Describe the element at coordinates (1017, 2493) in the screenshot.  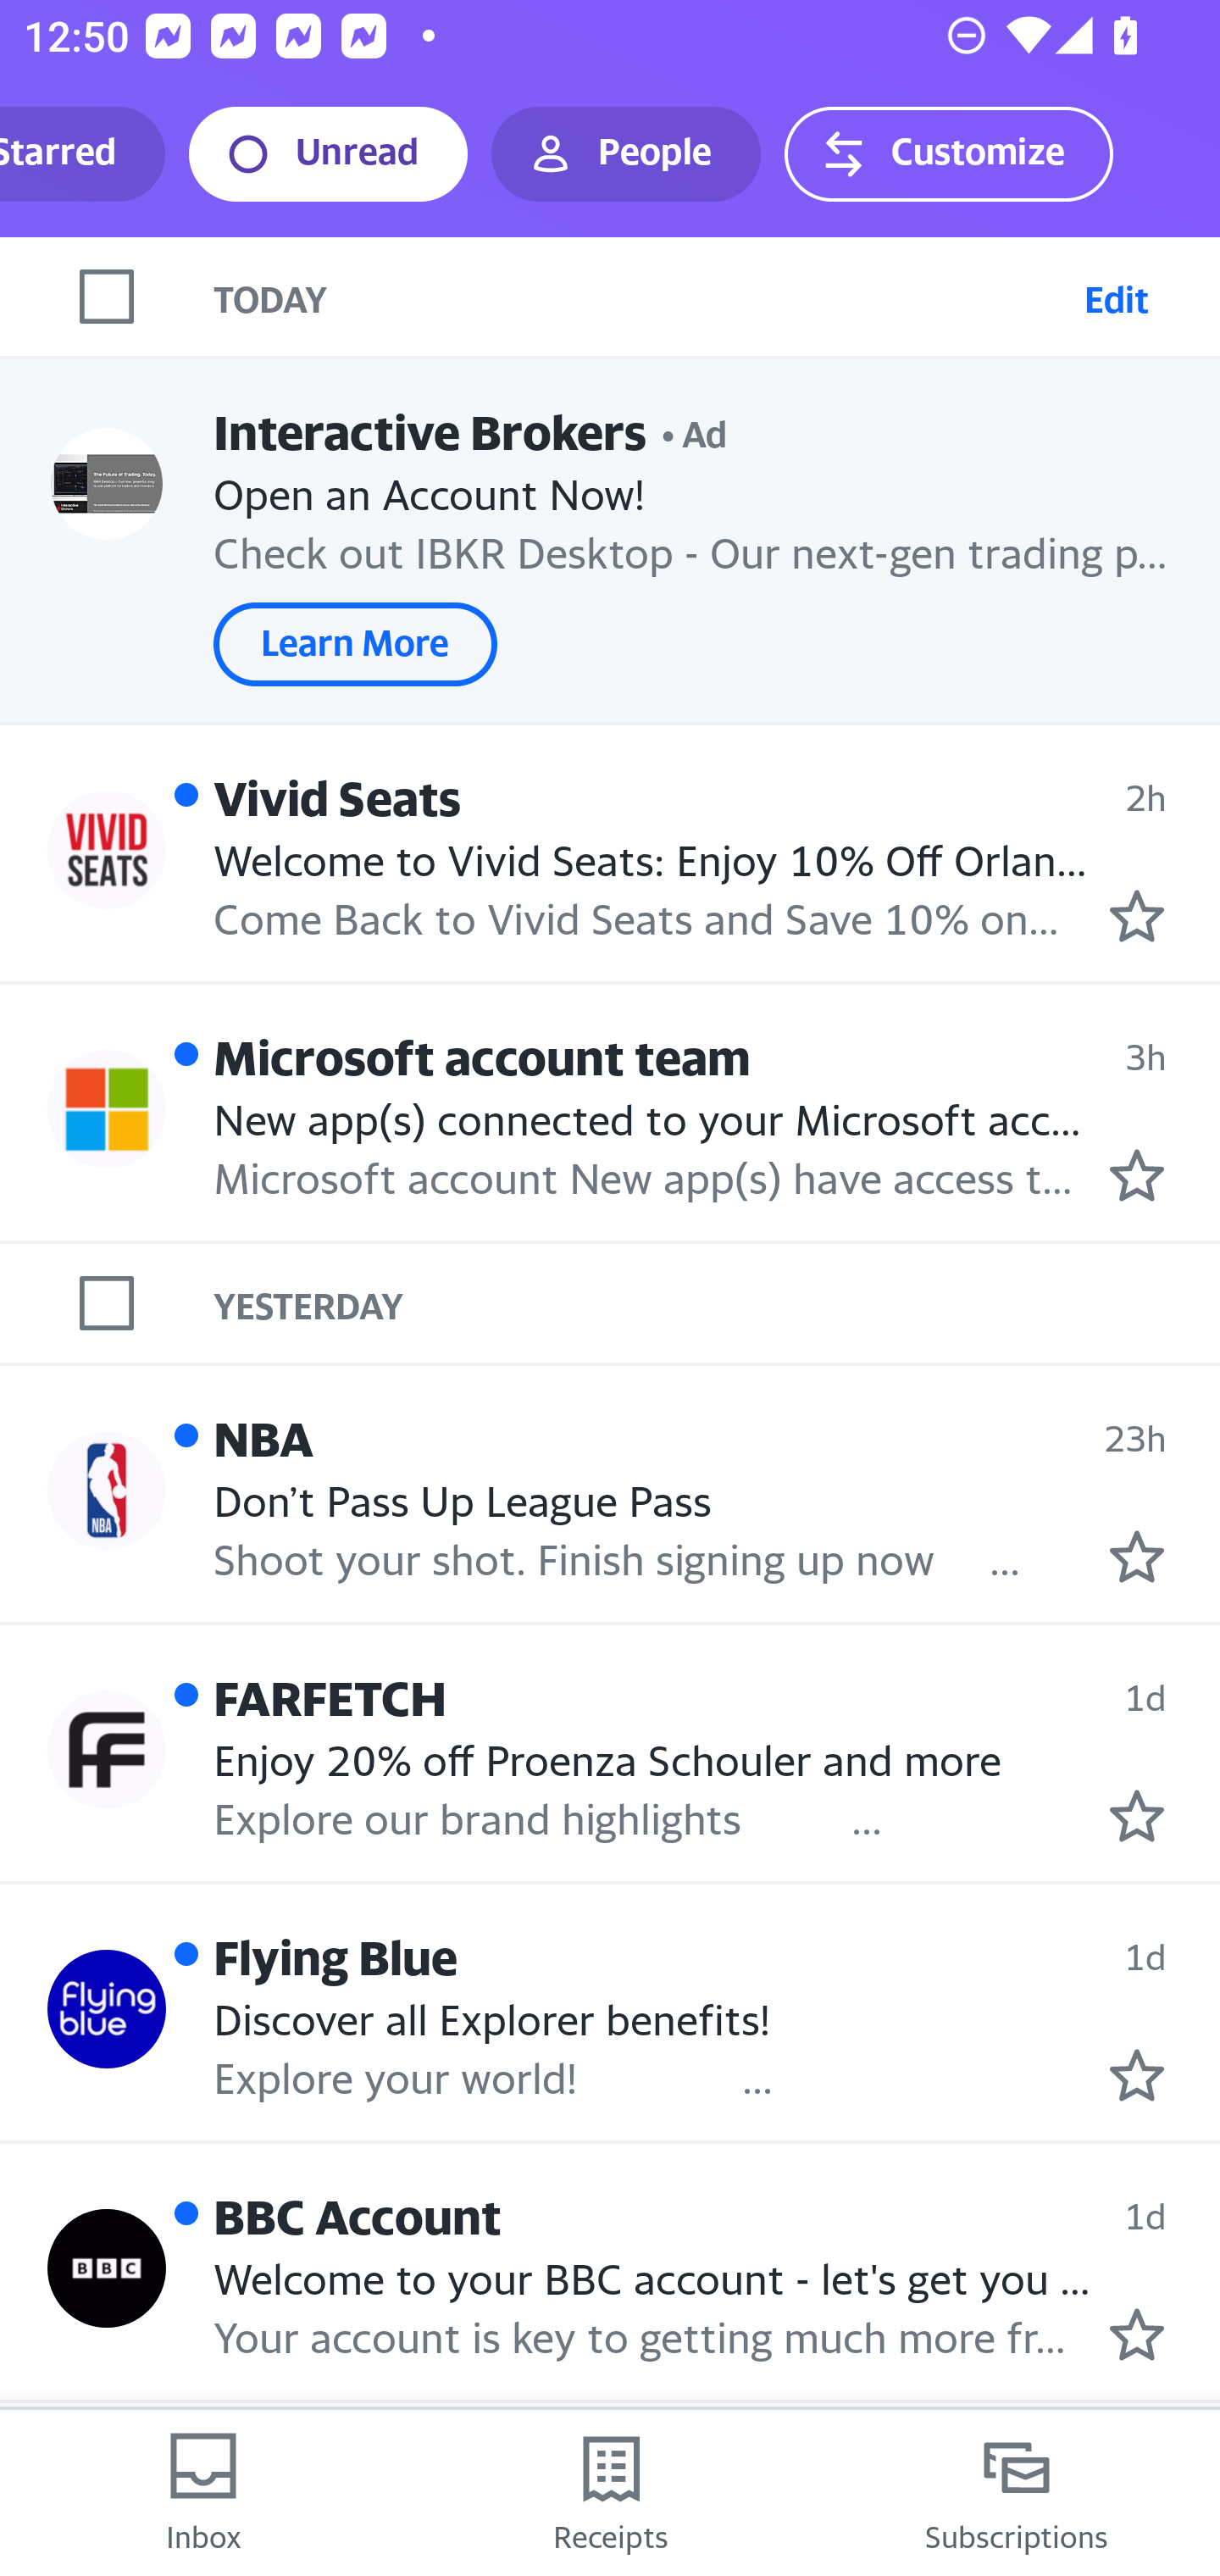
I see `Subscriptions` at that location.